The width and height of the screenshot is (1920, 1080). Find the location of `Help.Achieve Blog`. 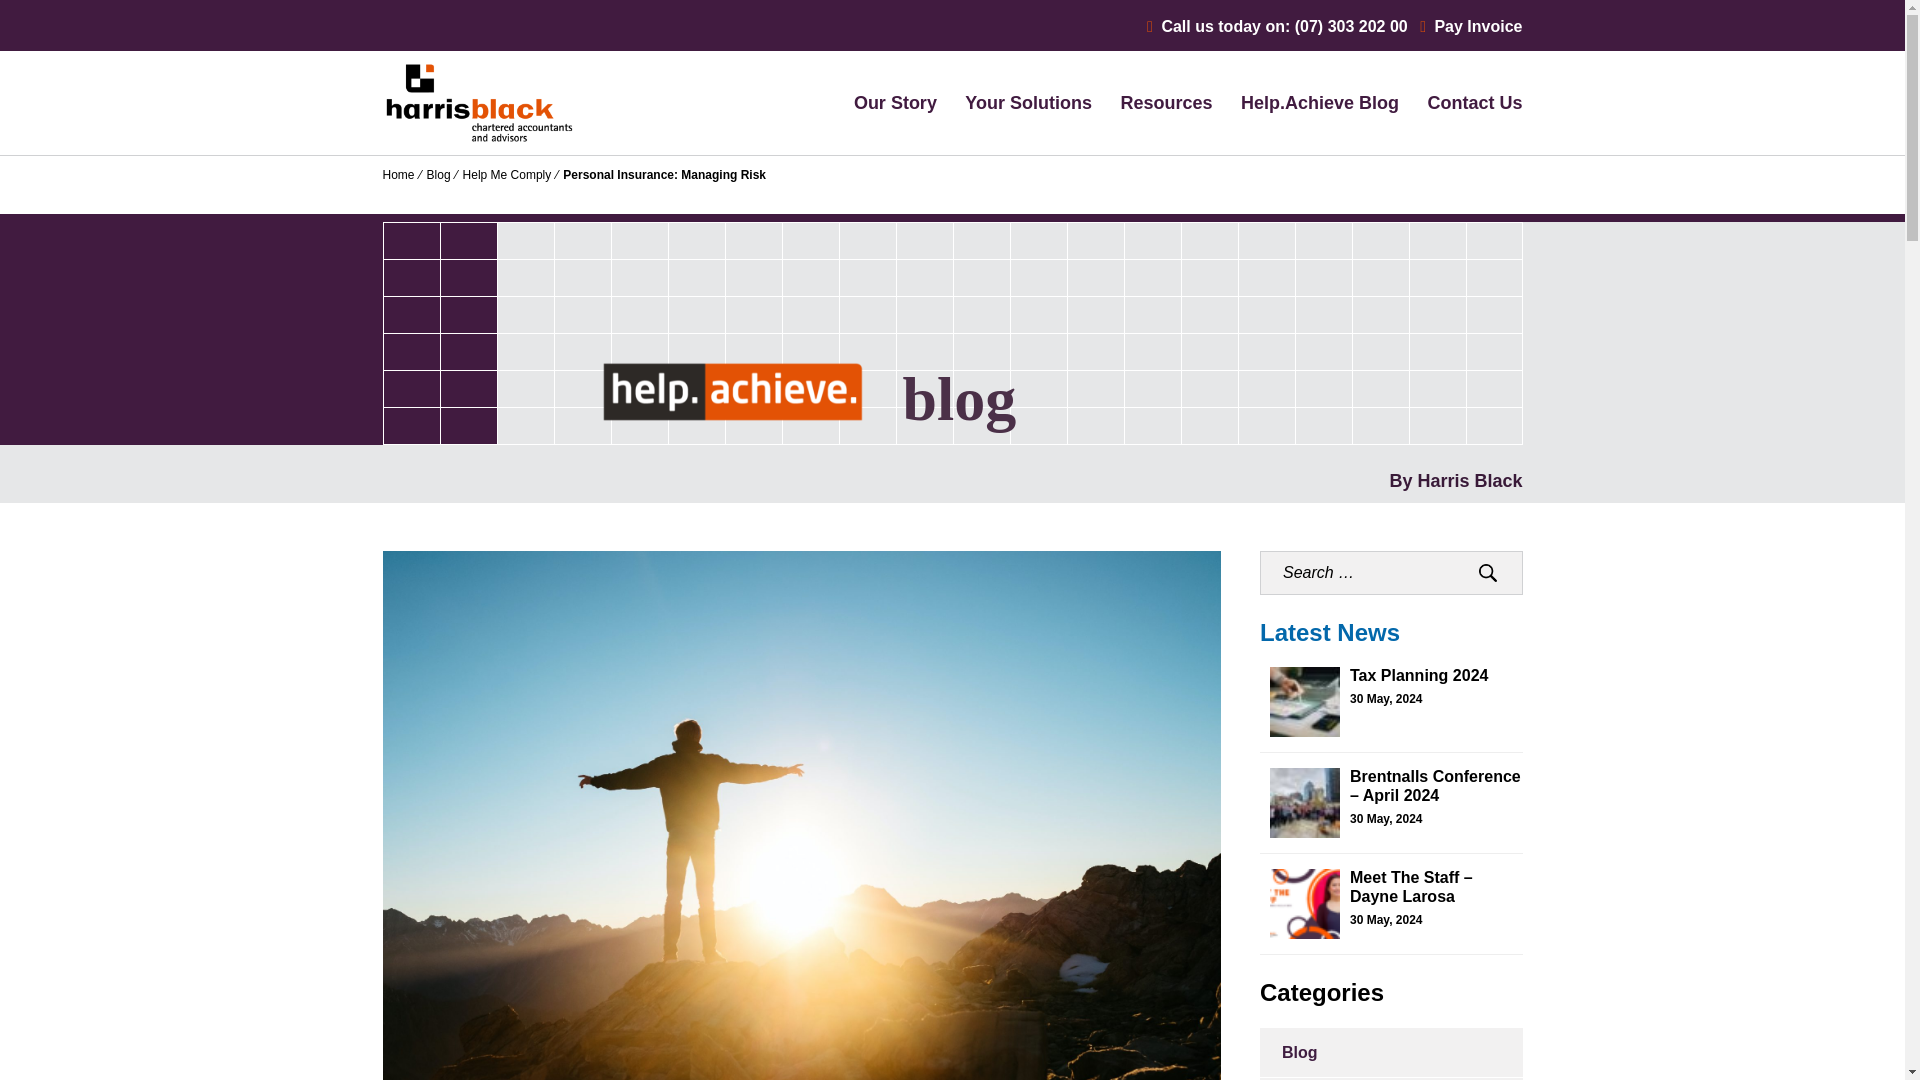

Help.Achieve Blog is located at coordinates (1320, 102).